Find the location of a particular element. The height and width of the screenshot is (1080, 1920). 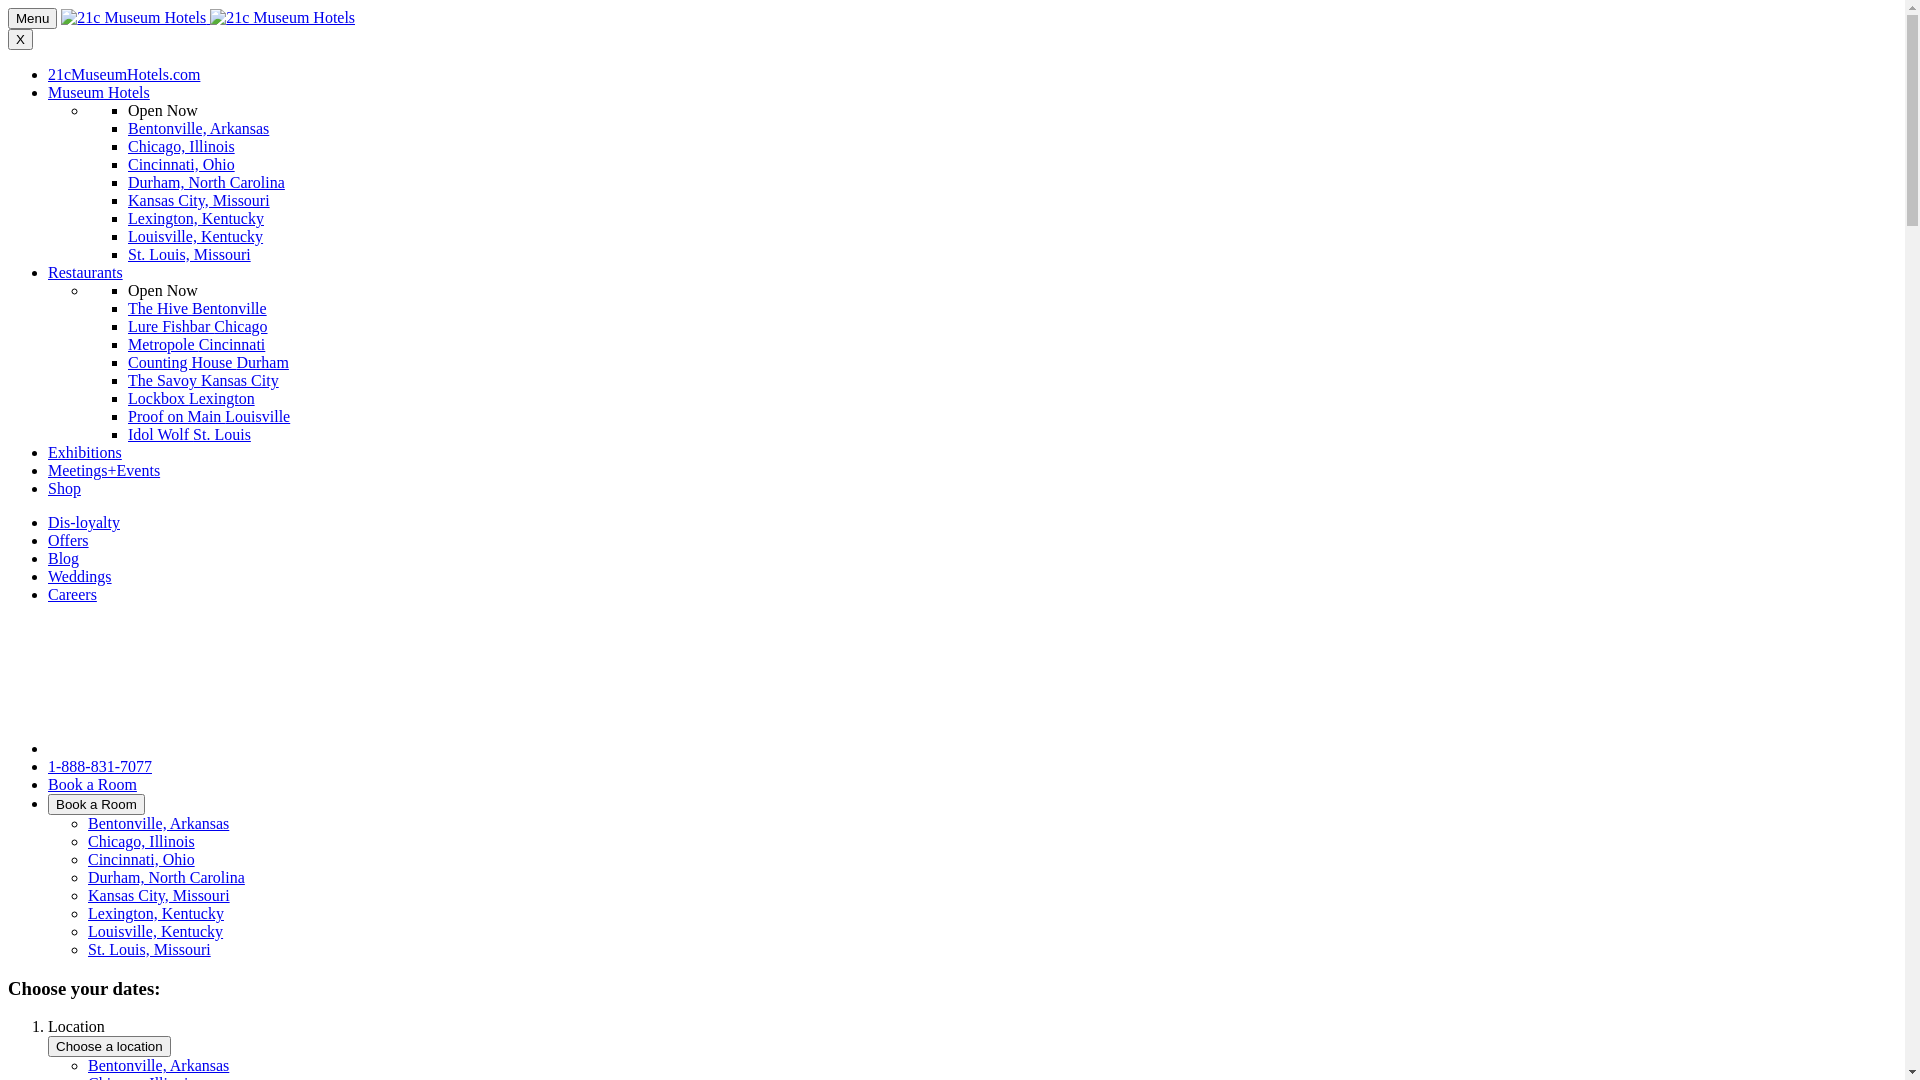

St. Louis, Missouri is located at coordinates (150, 950).